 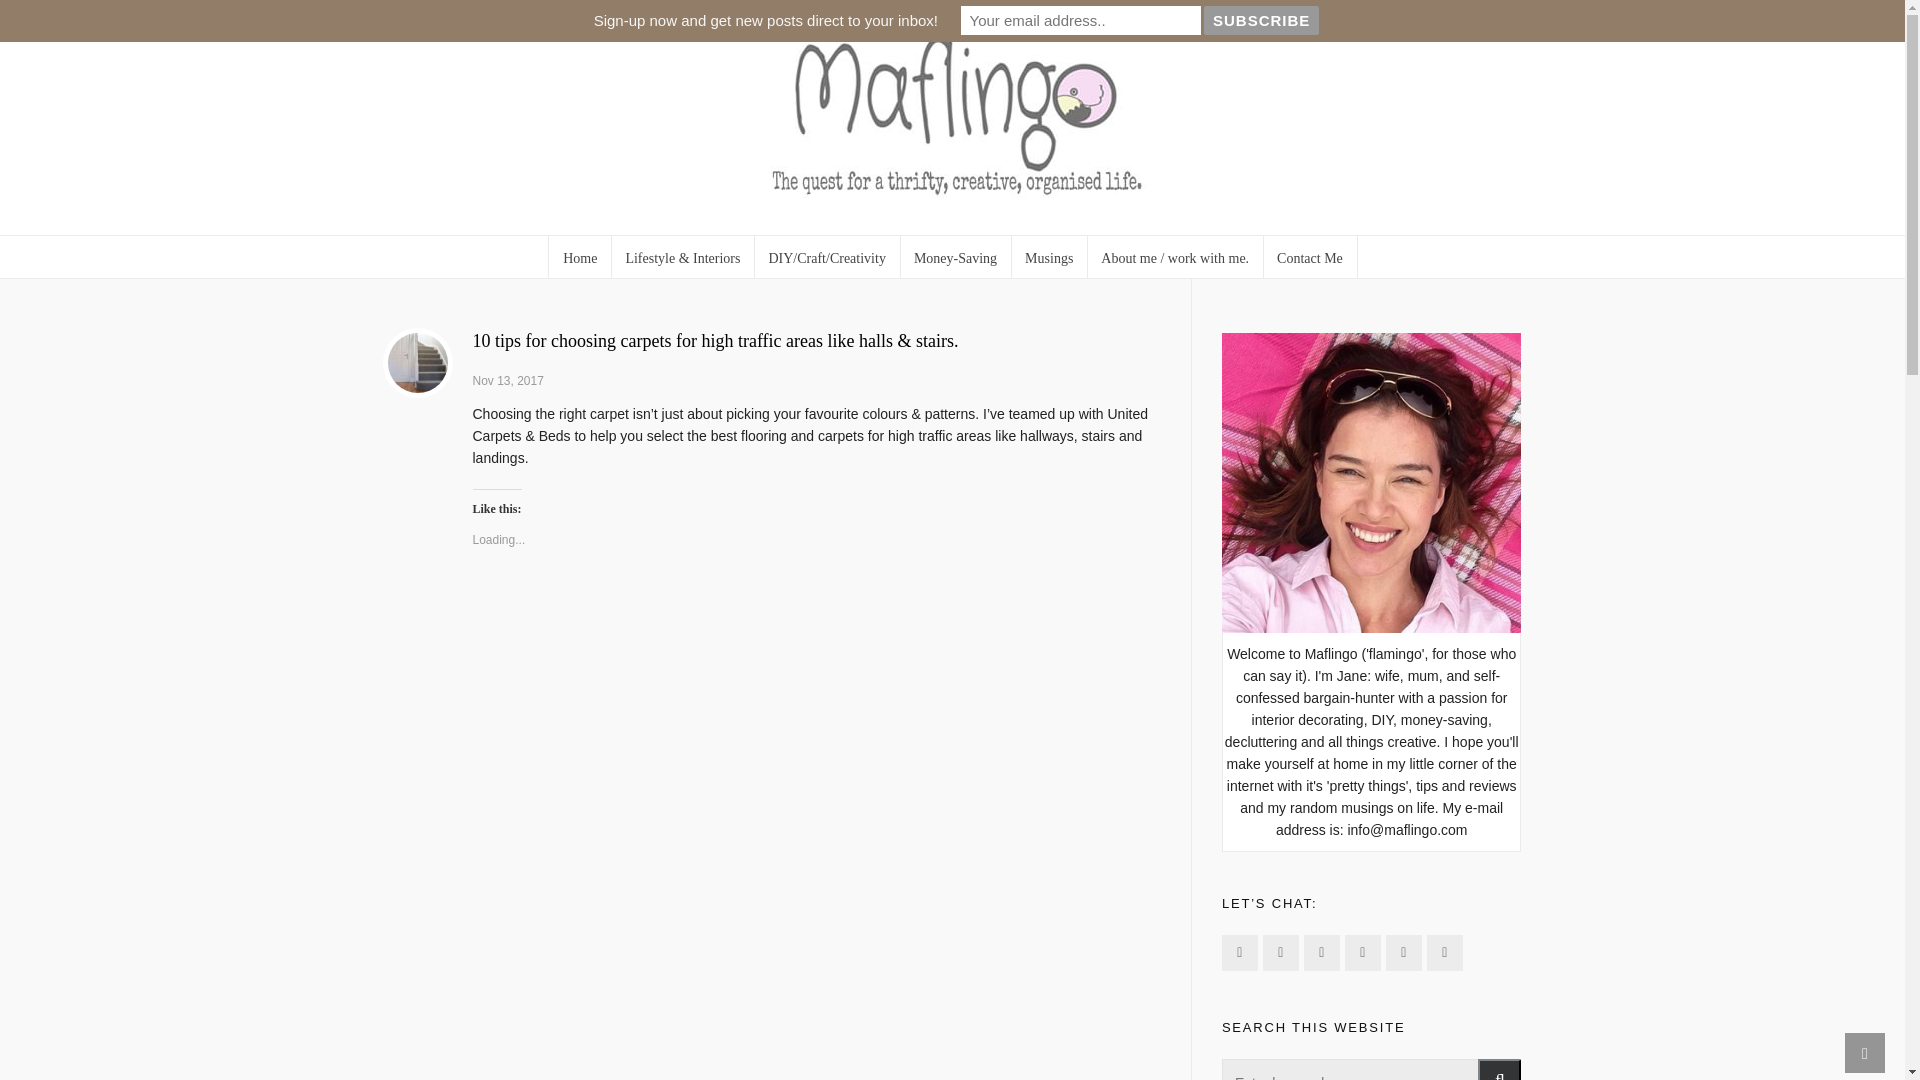 I want to click on Contact Me, so click(x=1310, y=256).